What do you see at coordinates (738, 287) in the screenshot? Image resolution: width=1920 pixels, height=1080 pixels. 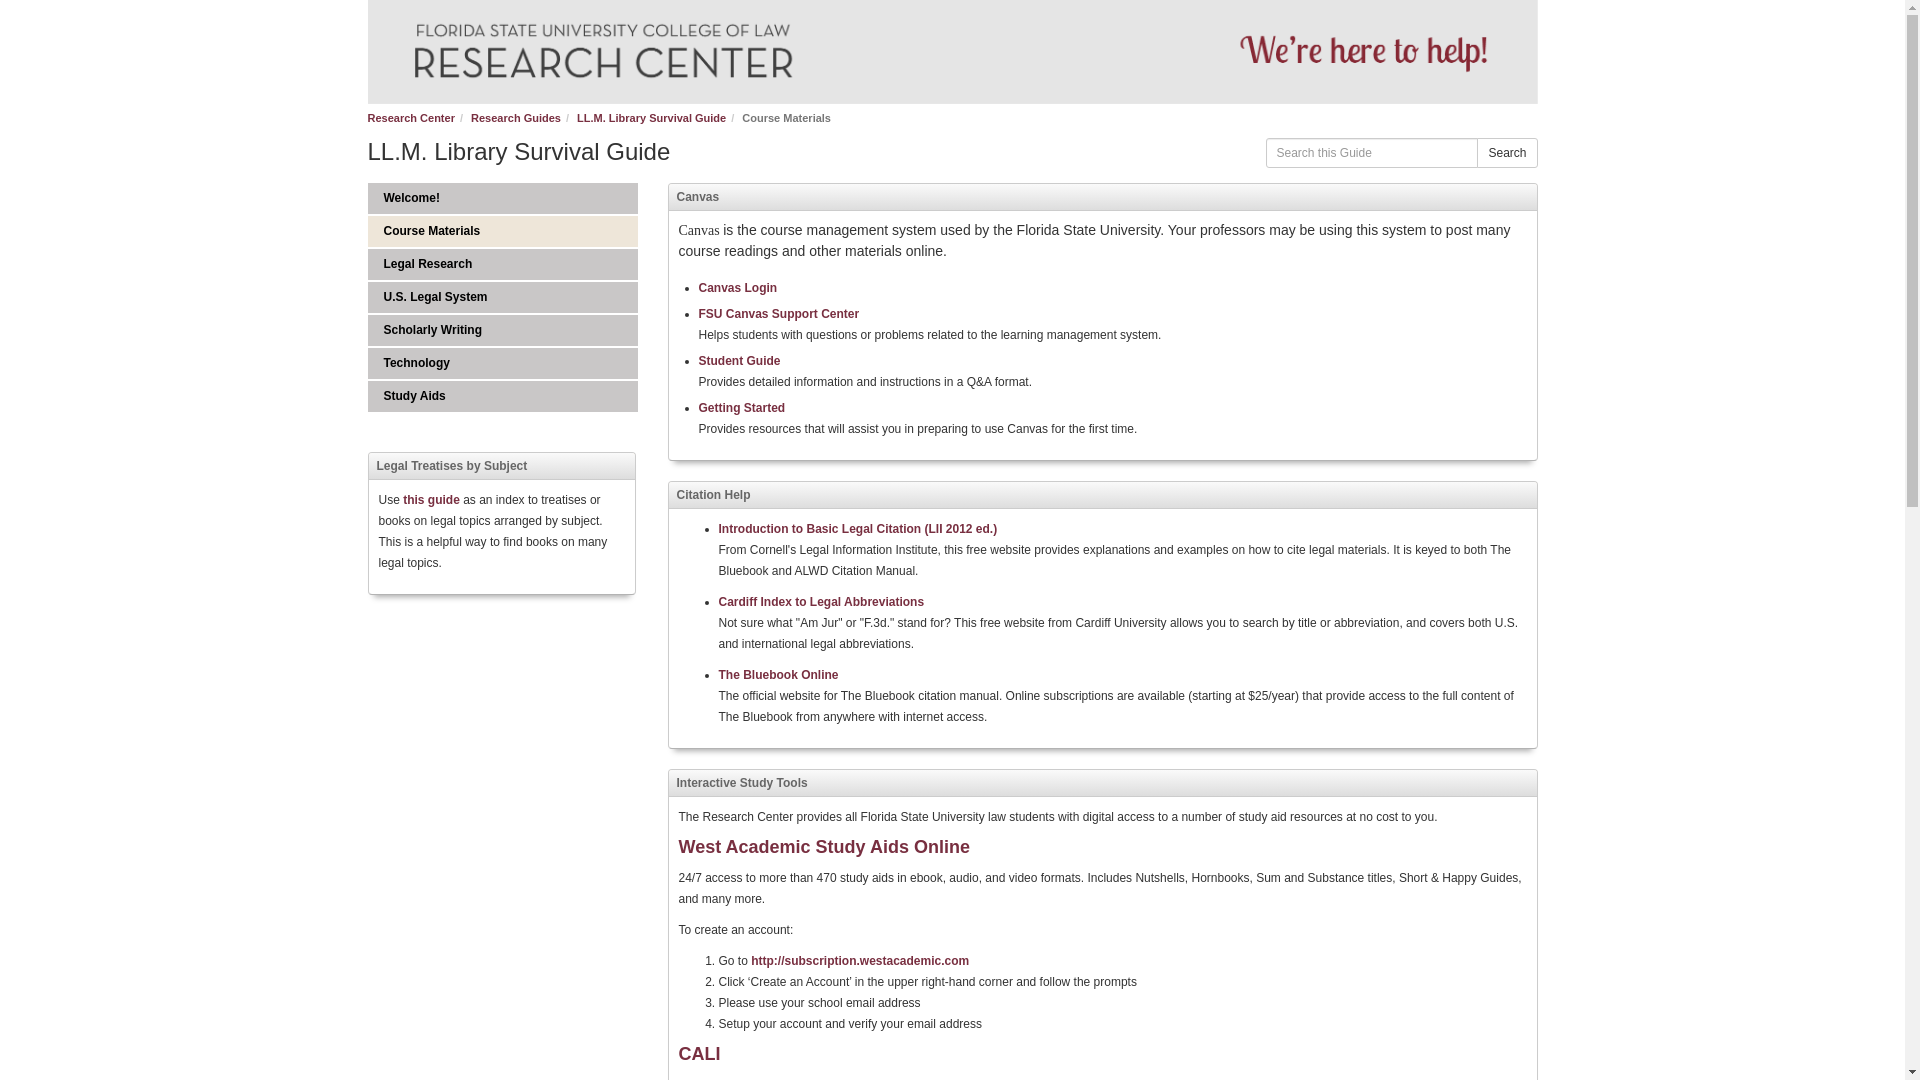 I see `this guide` at bounding box center [738, 287].